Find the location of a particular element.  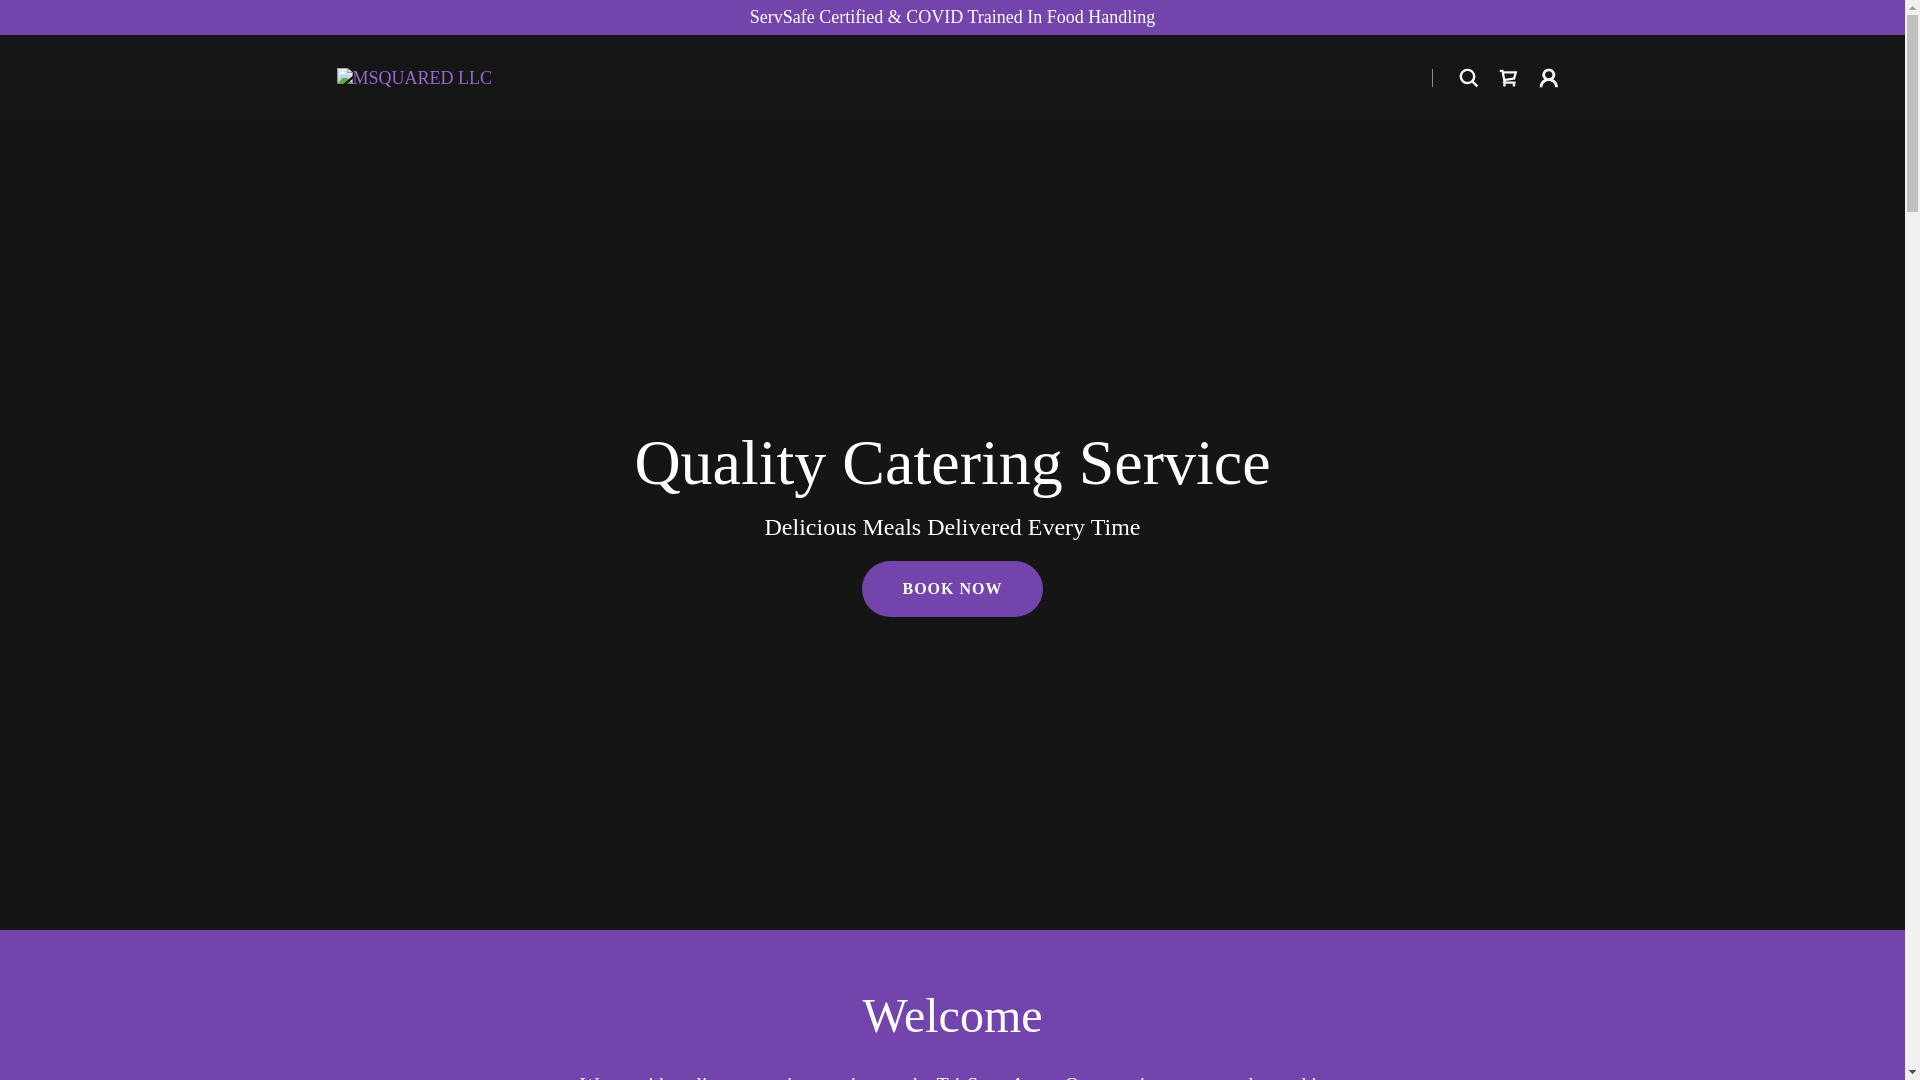

MSQUARED LLC is located at coordinates (414, 76).